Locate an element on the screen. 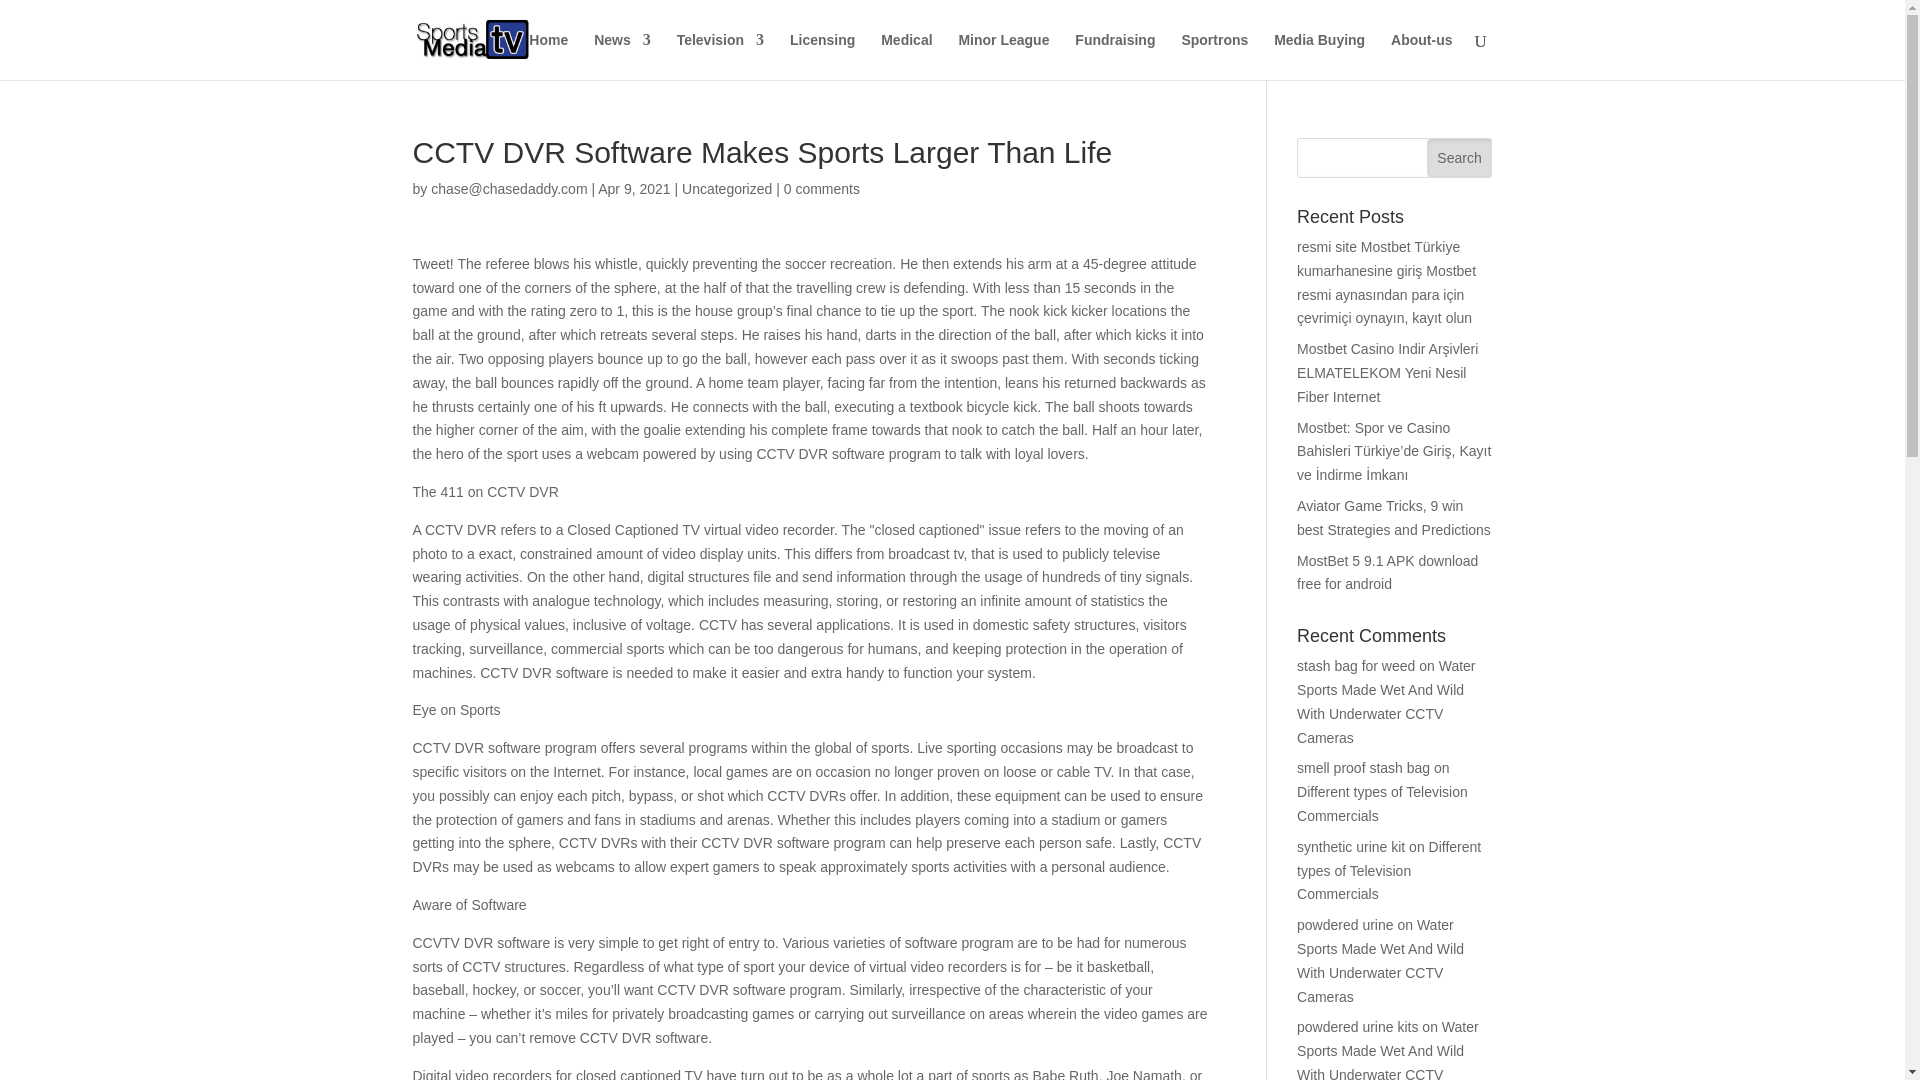  Fundraising is located at coordinates (1115, 56).